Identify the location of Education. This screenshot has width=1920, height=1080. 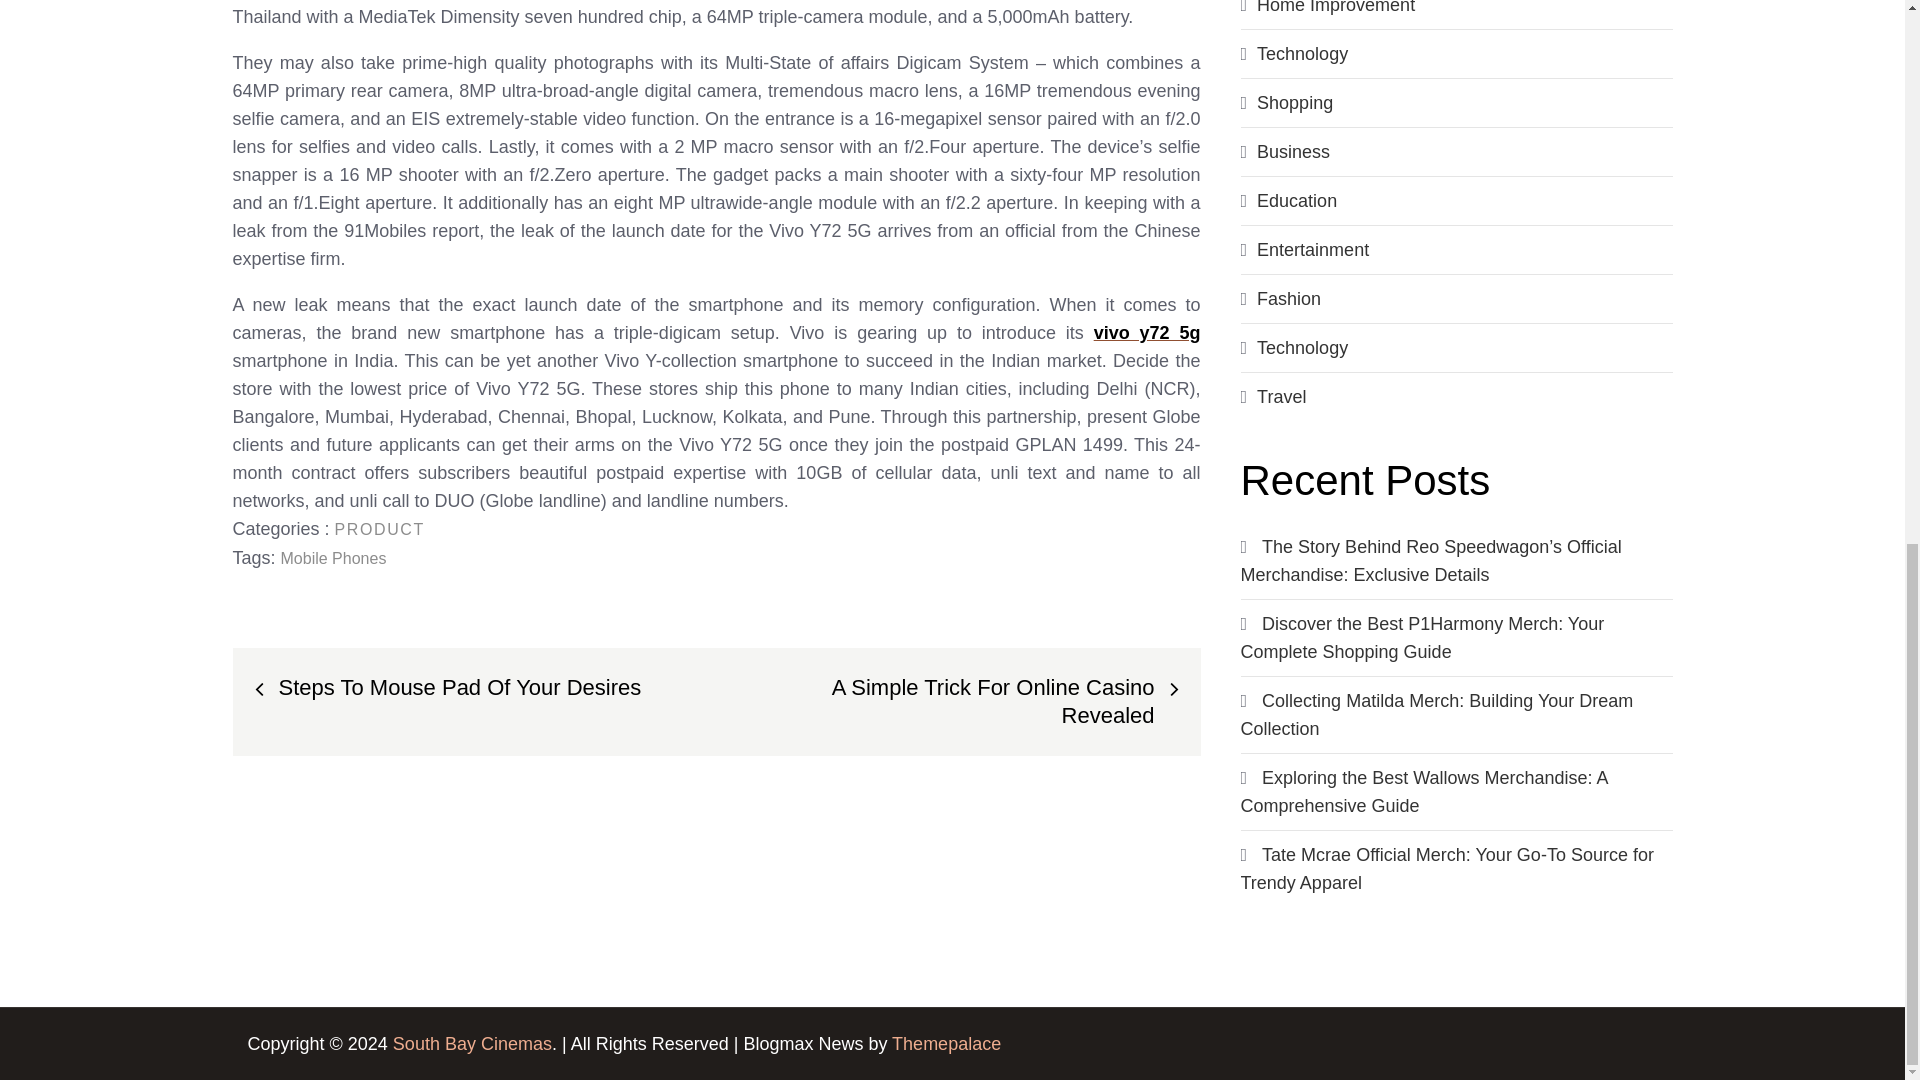
(1296, 200).